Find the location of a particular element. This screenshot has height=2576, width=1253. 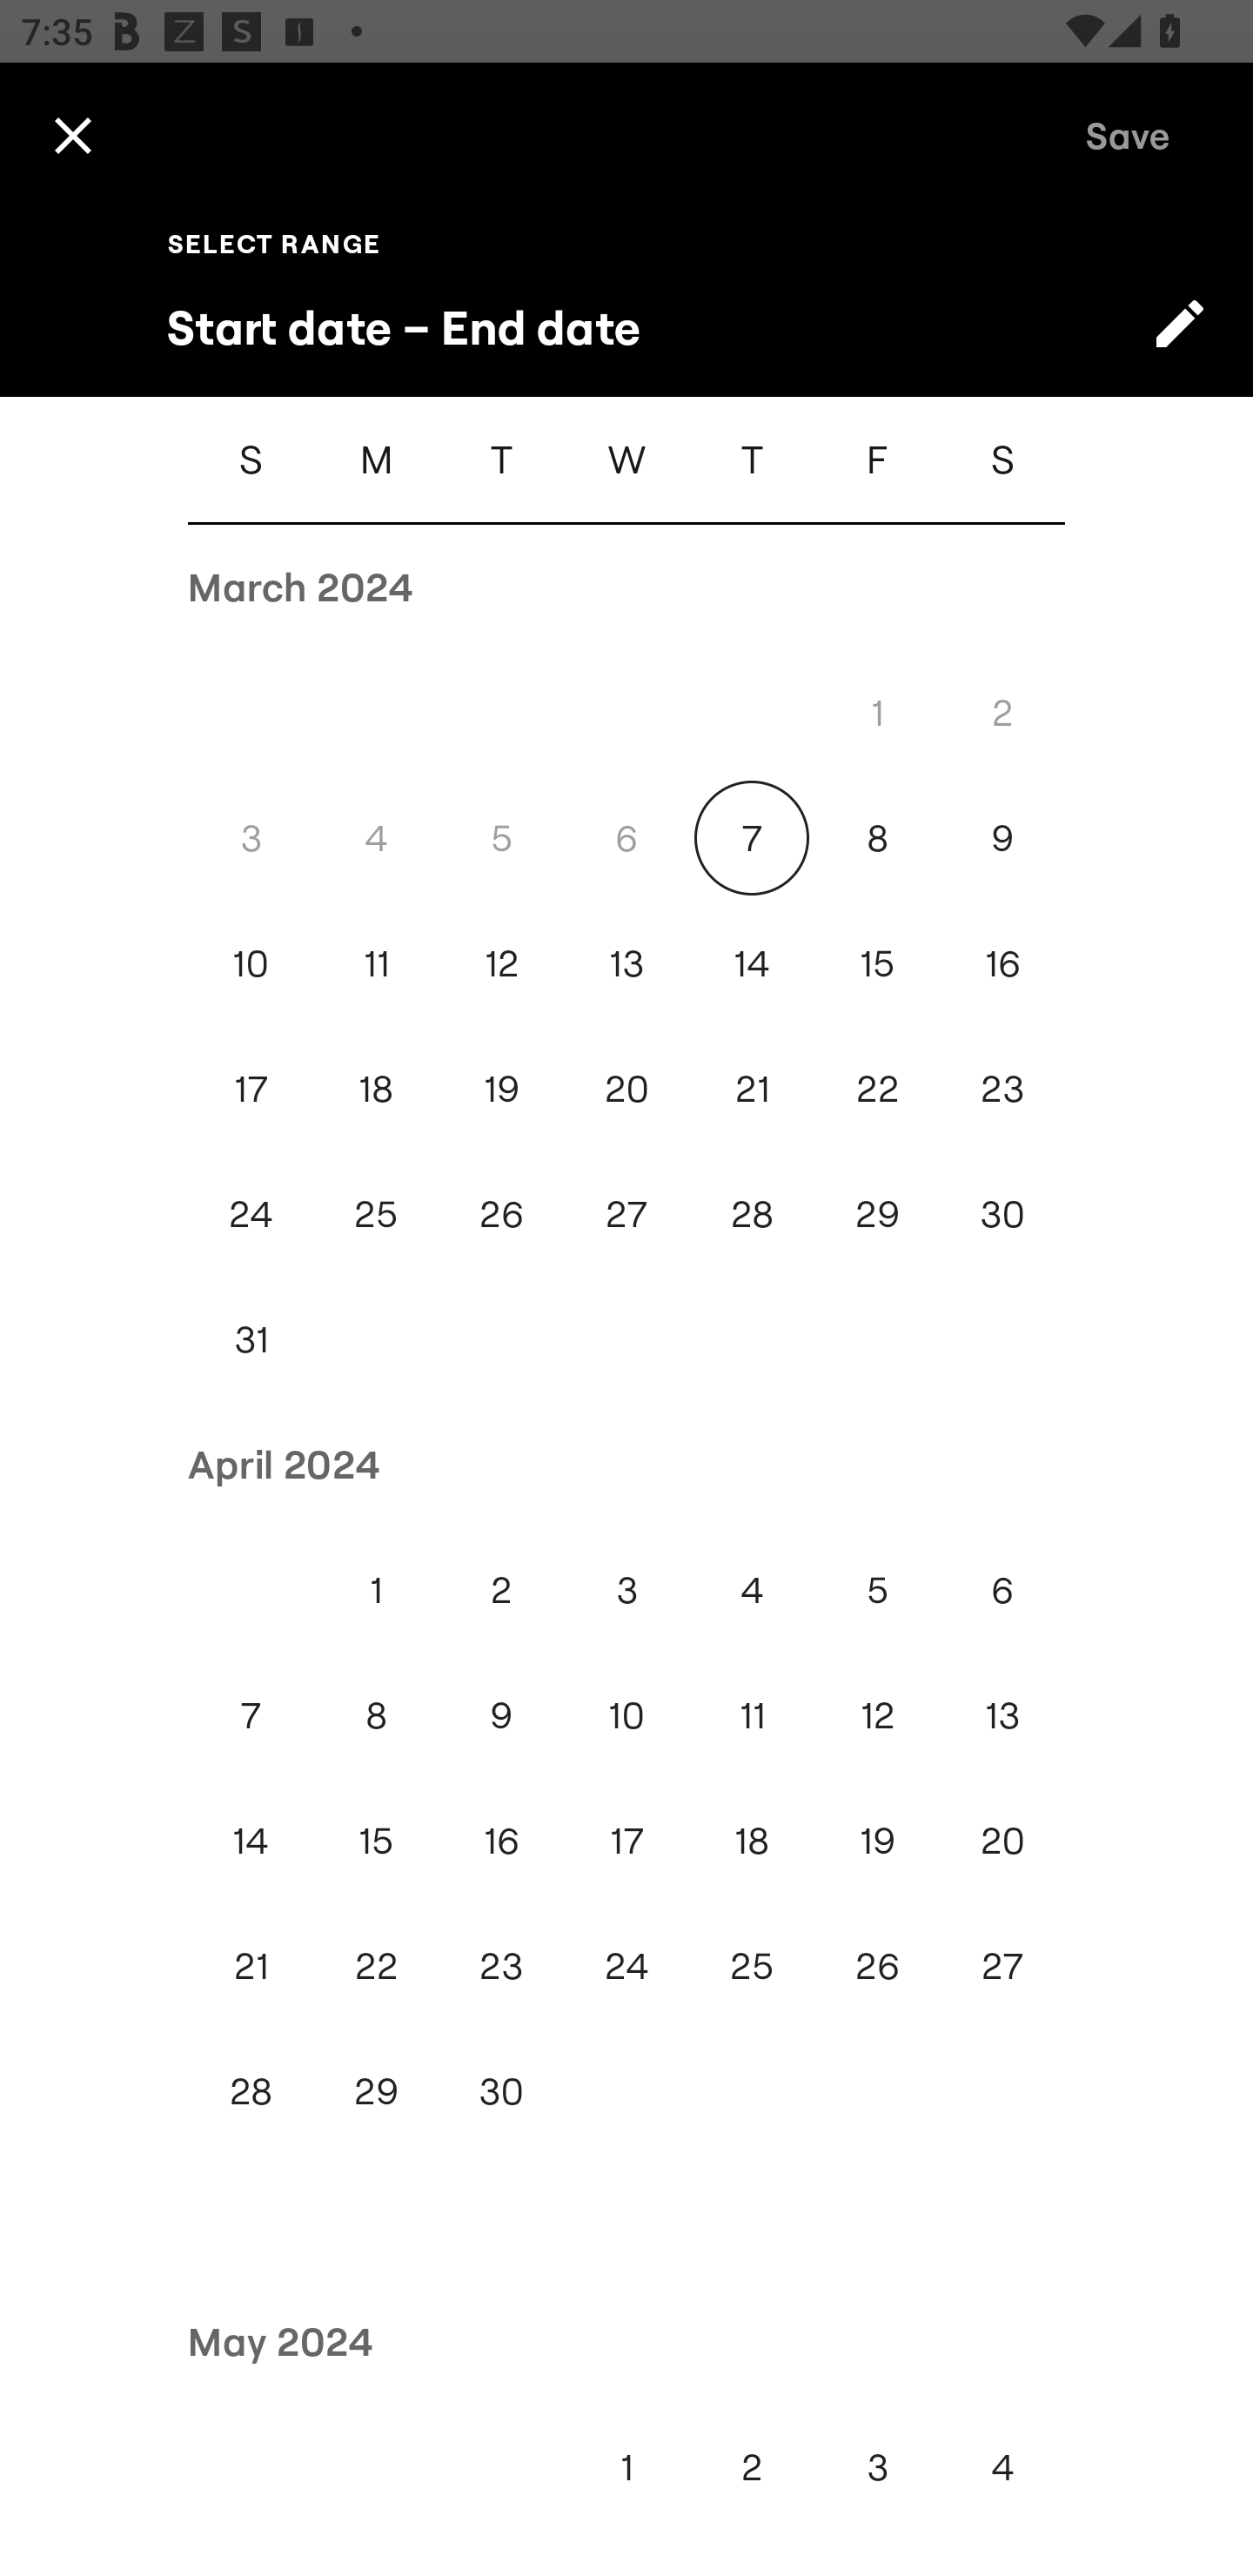

2 Thu, May 2 is located at coordinates (752, 2466).